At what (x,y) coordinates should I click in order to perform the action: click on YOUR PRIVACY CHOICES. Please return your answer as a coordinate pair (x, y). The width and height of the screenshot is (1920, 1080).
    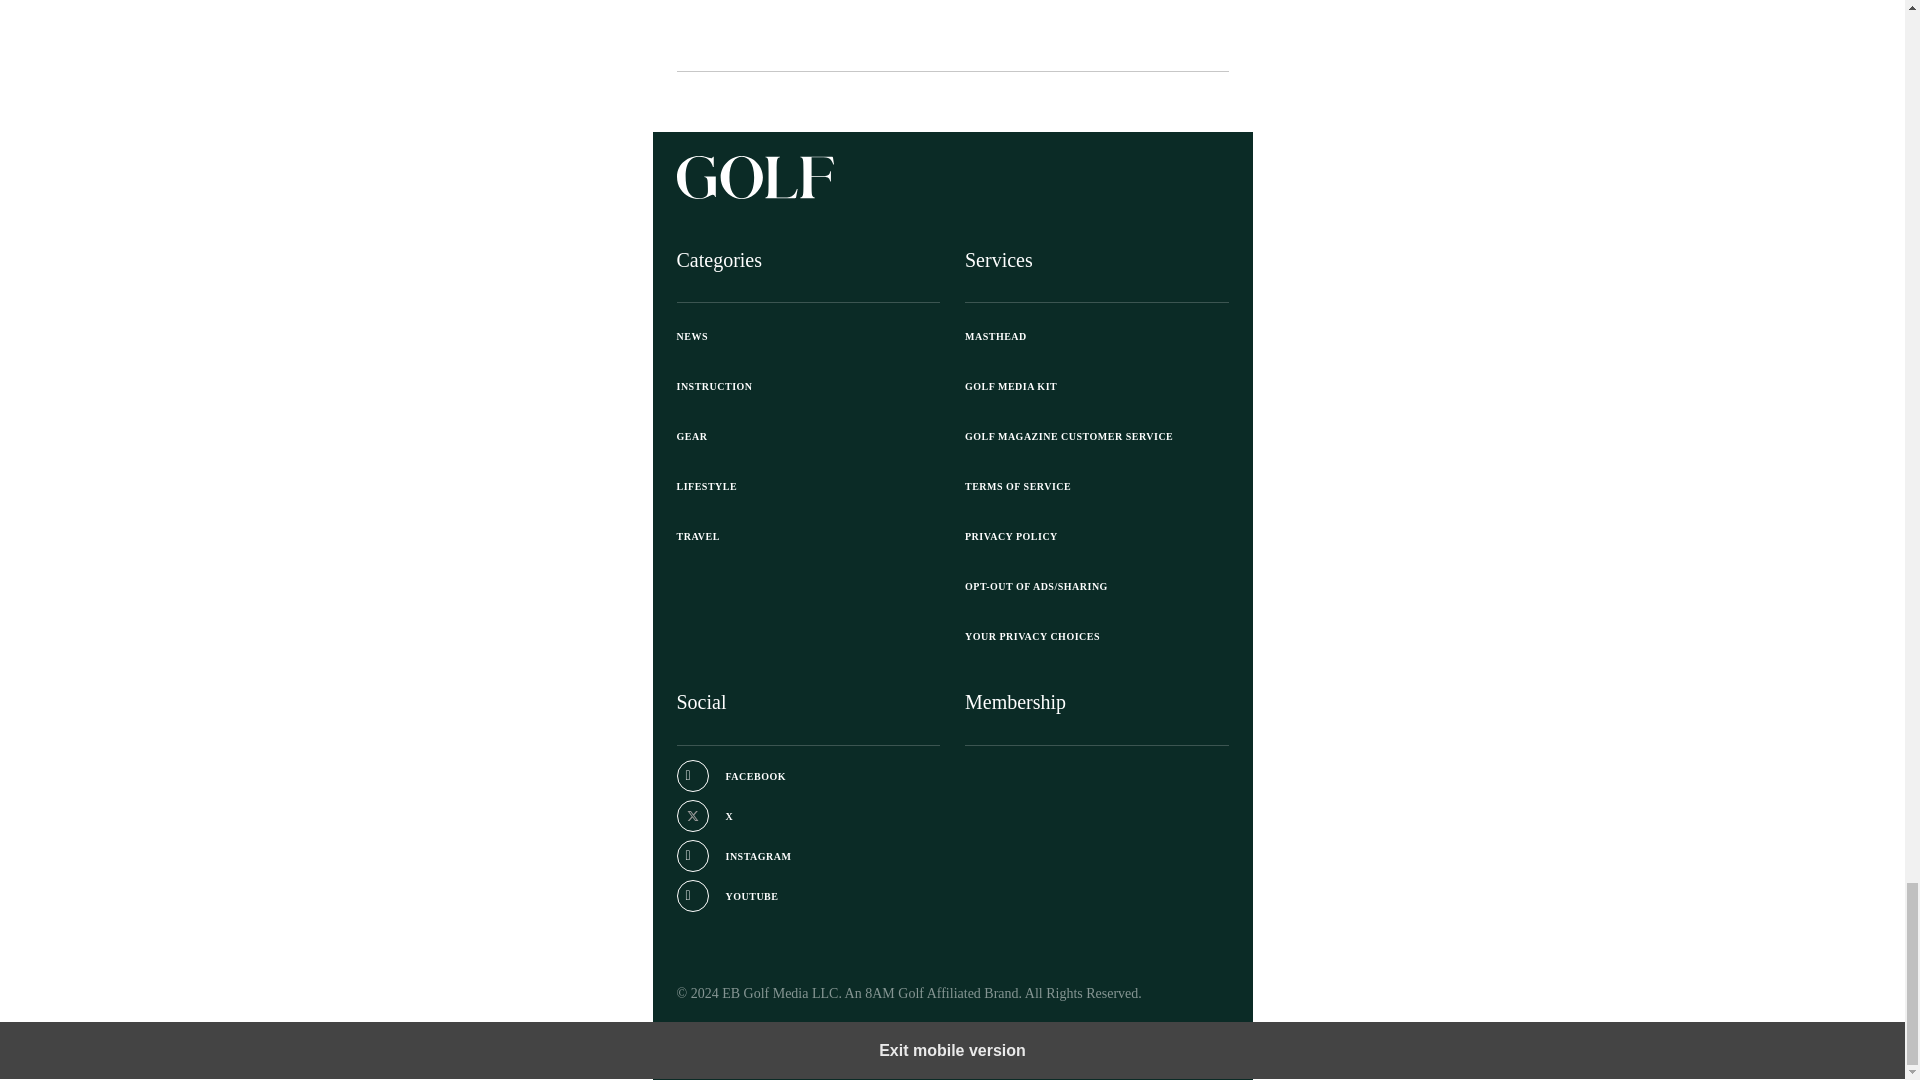
    Looking at the image, I should click on (1096, 637).